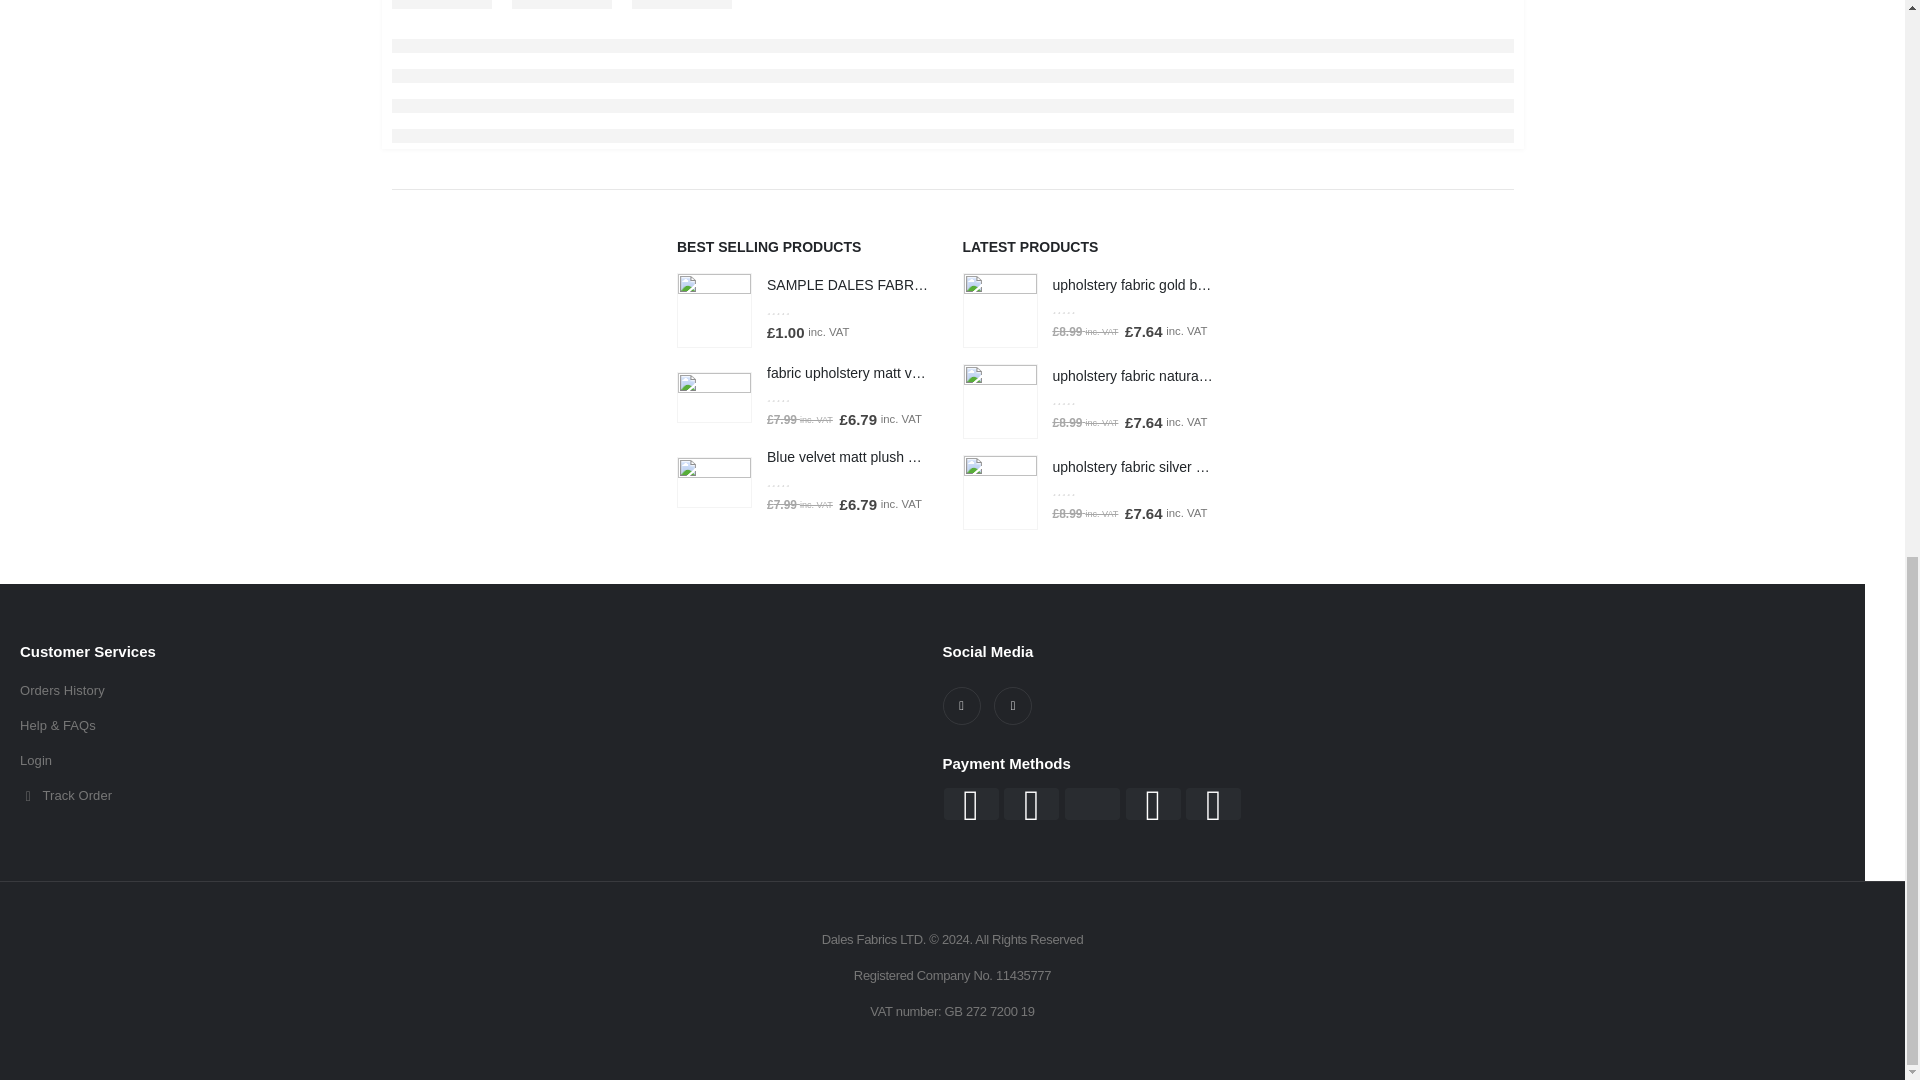  Describe the element at coordinates (471, 691) in the screenshot. I see `Orders History` at that location.